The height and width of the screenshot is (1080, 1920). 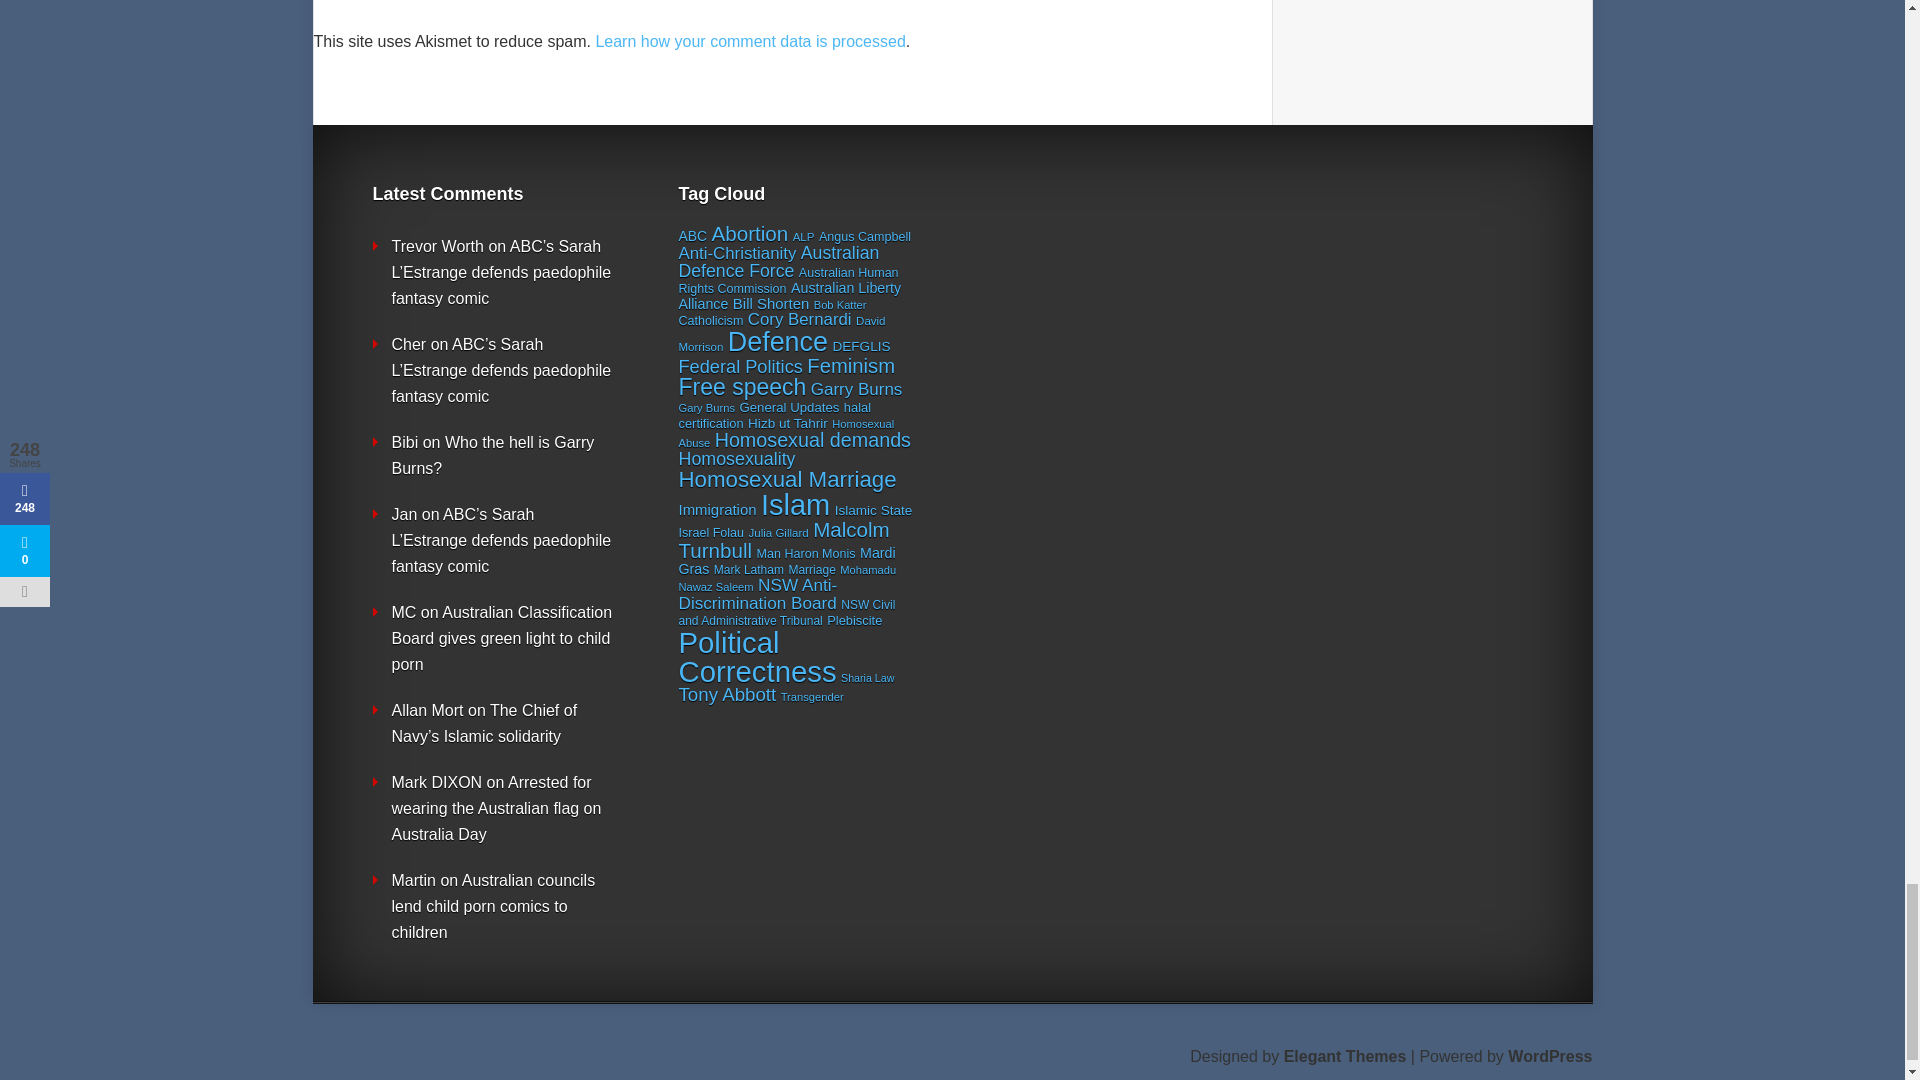 I want to click on Premium WordPress Themes, so click(x=1346, y=1056).